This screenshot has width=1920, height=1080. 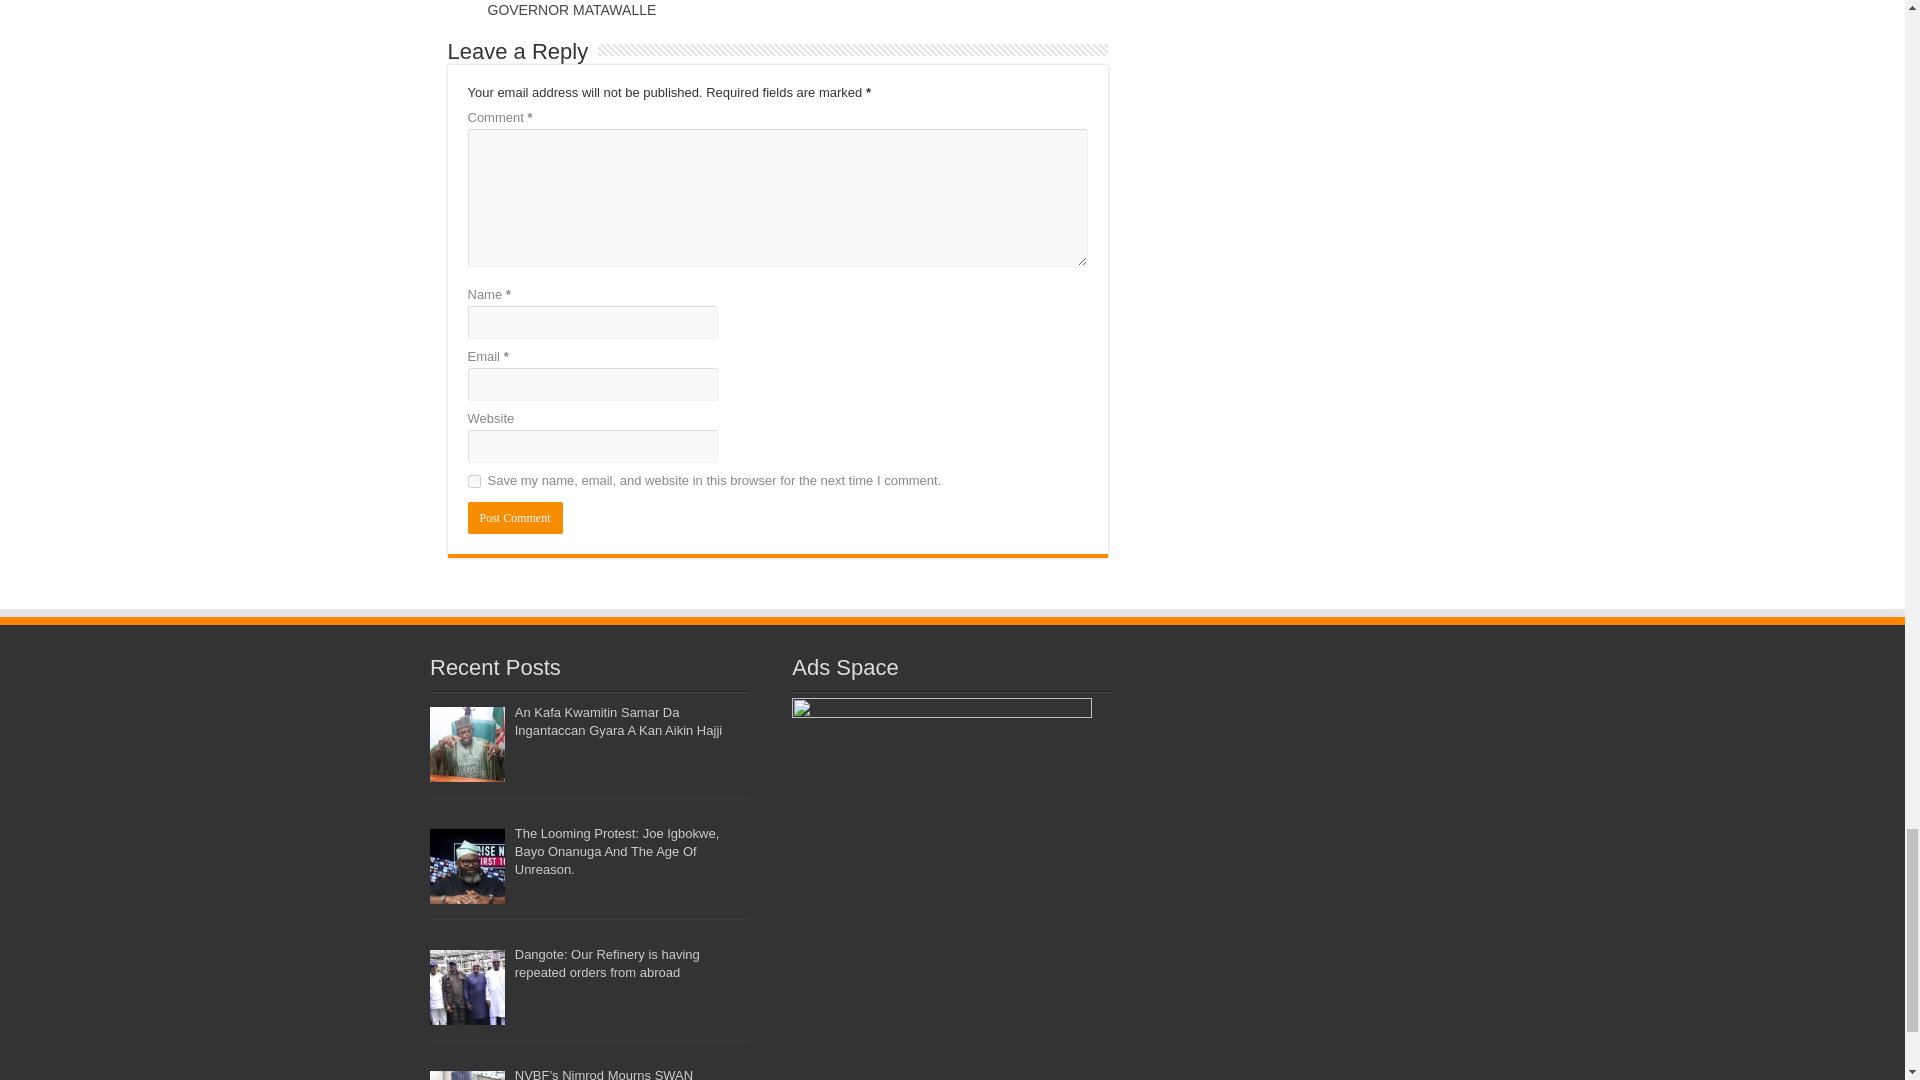 I want to click on Post Comment, so click(x=515, y=518).